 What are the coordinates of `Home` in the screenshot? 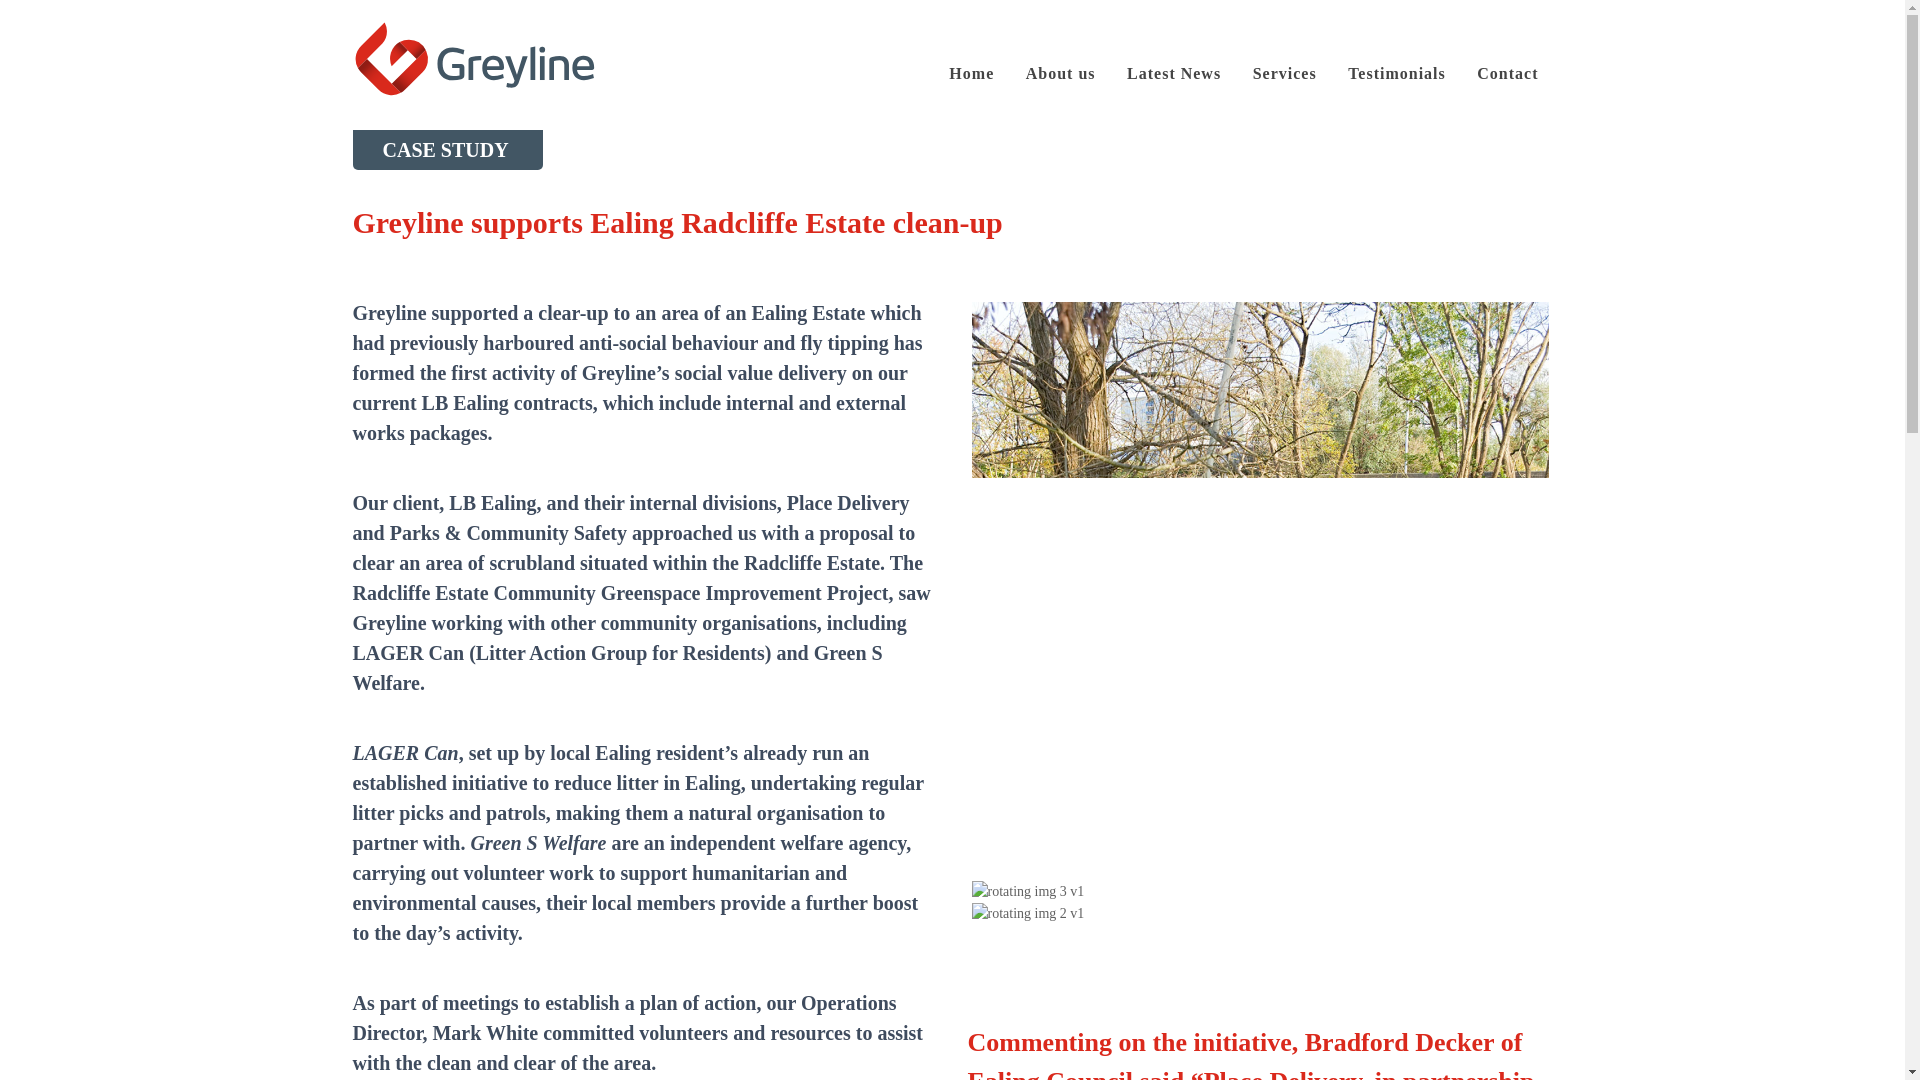 It's located at (972, 74).